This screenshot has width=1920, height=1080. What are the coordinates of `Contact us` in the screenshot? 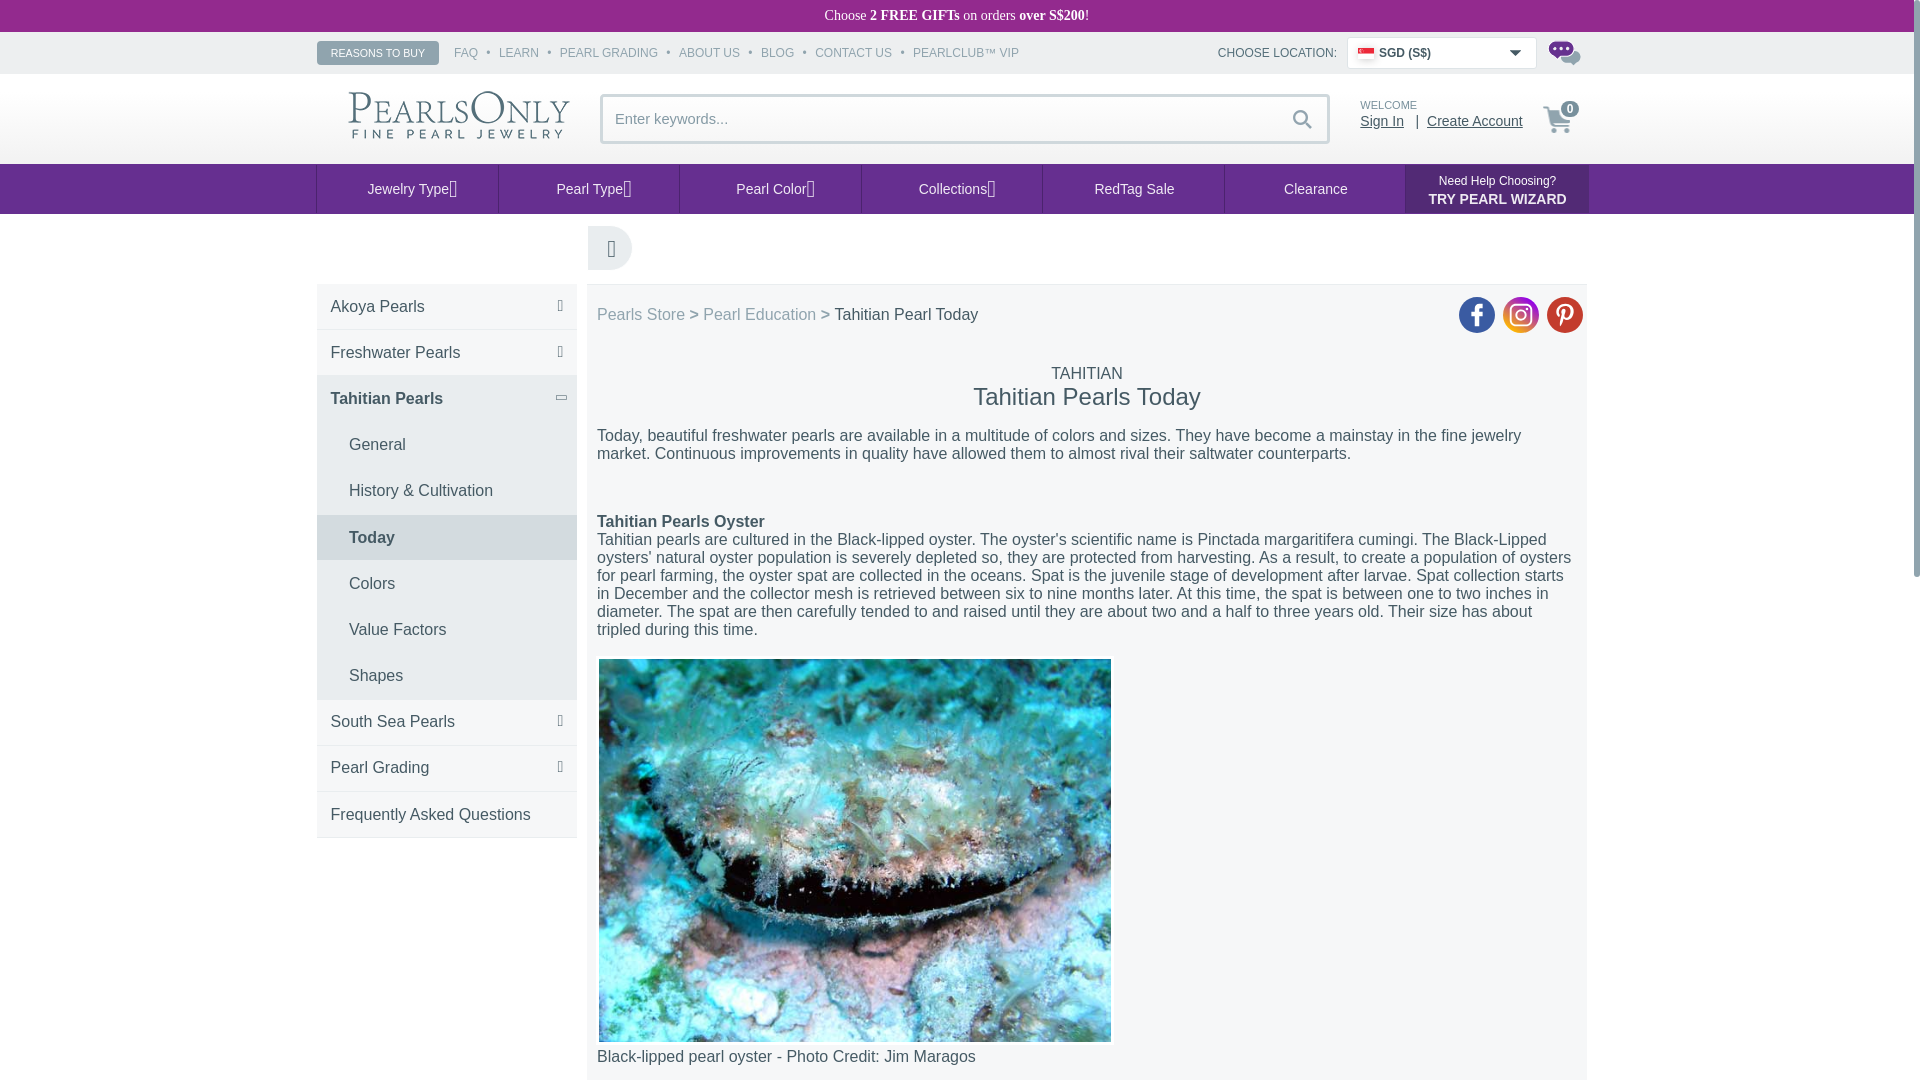 It's located at (1564, 52).